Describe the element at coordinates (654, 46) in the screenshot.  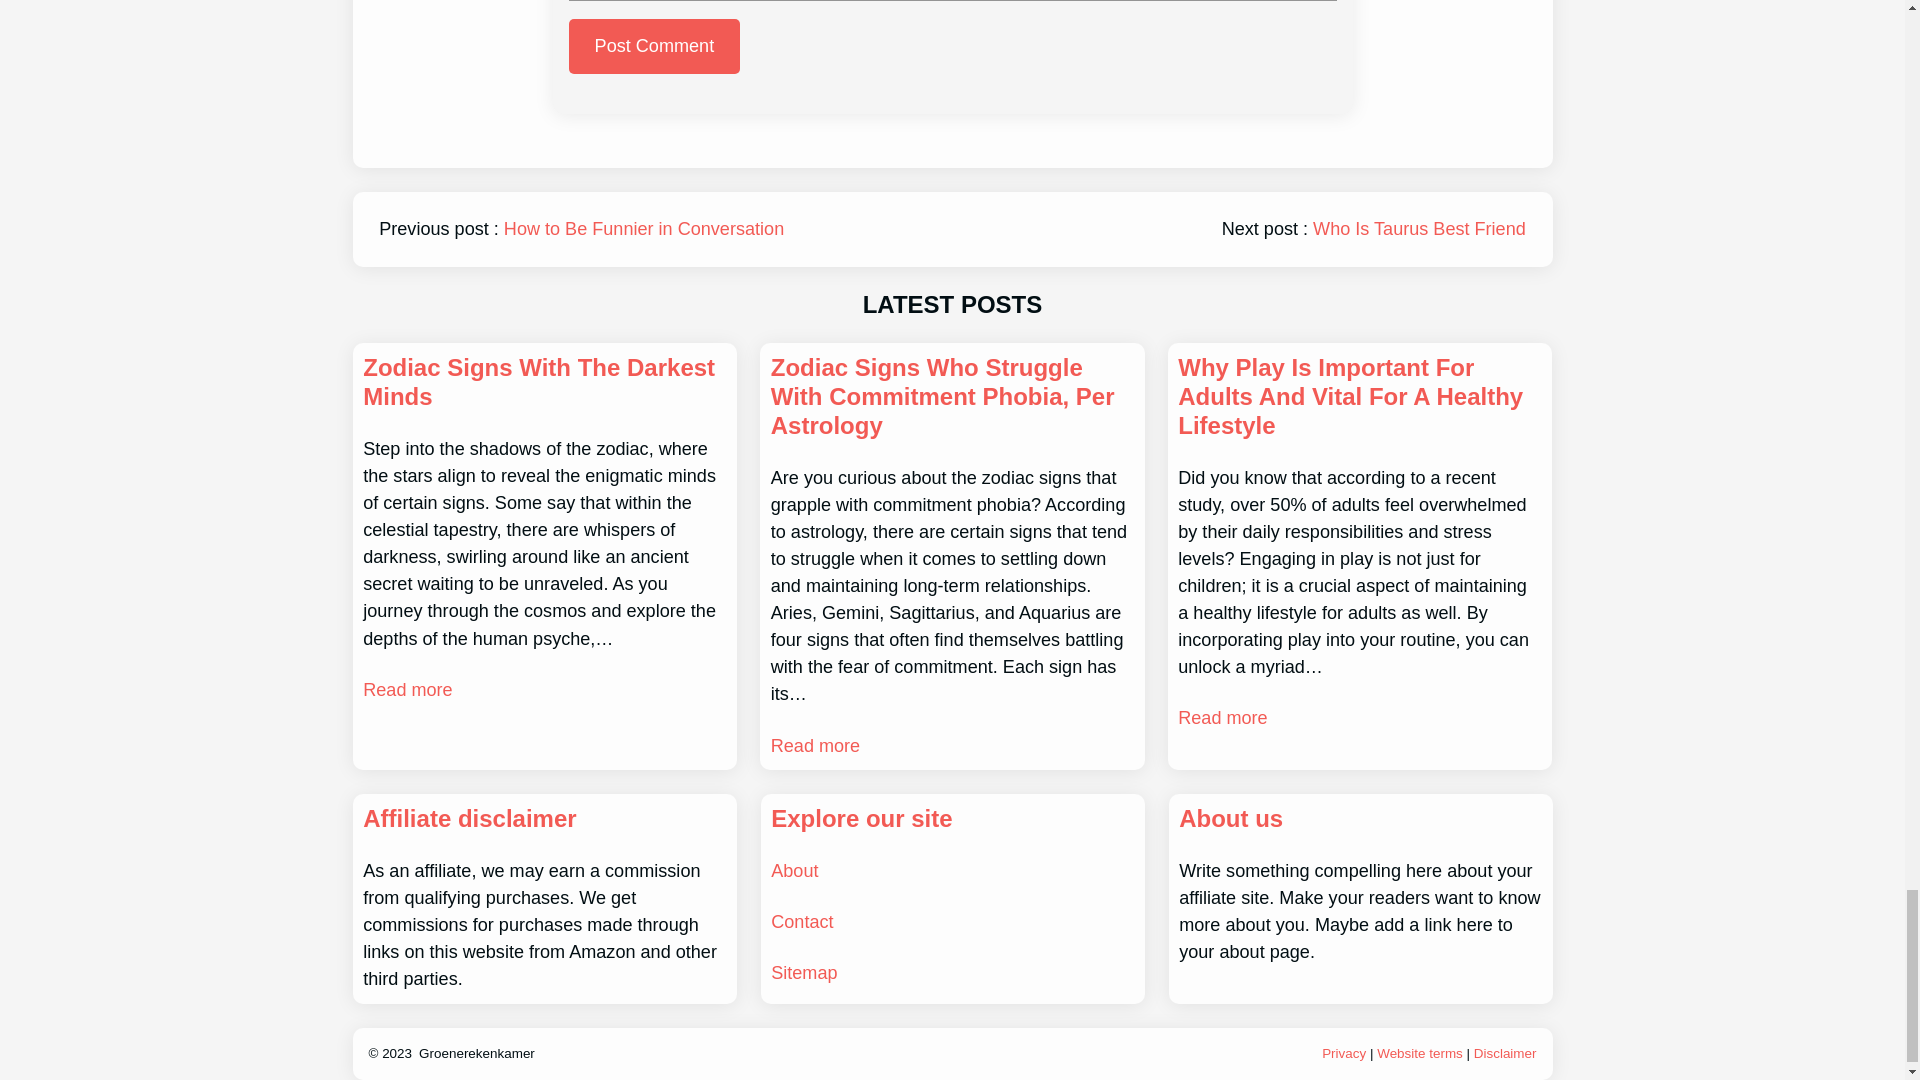
I see `Post Comment` at that location.